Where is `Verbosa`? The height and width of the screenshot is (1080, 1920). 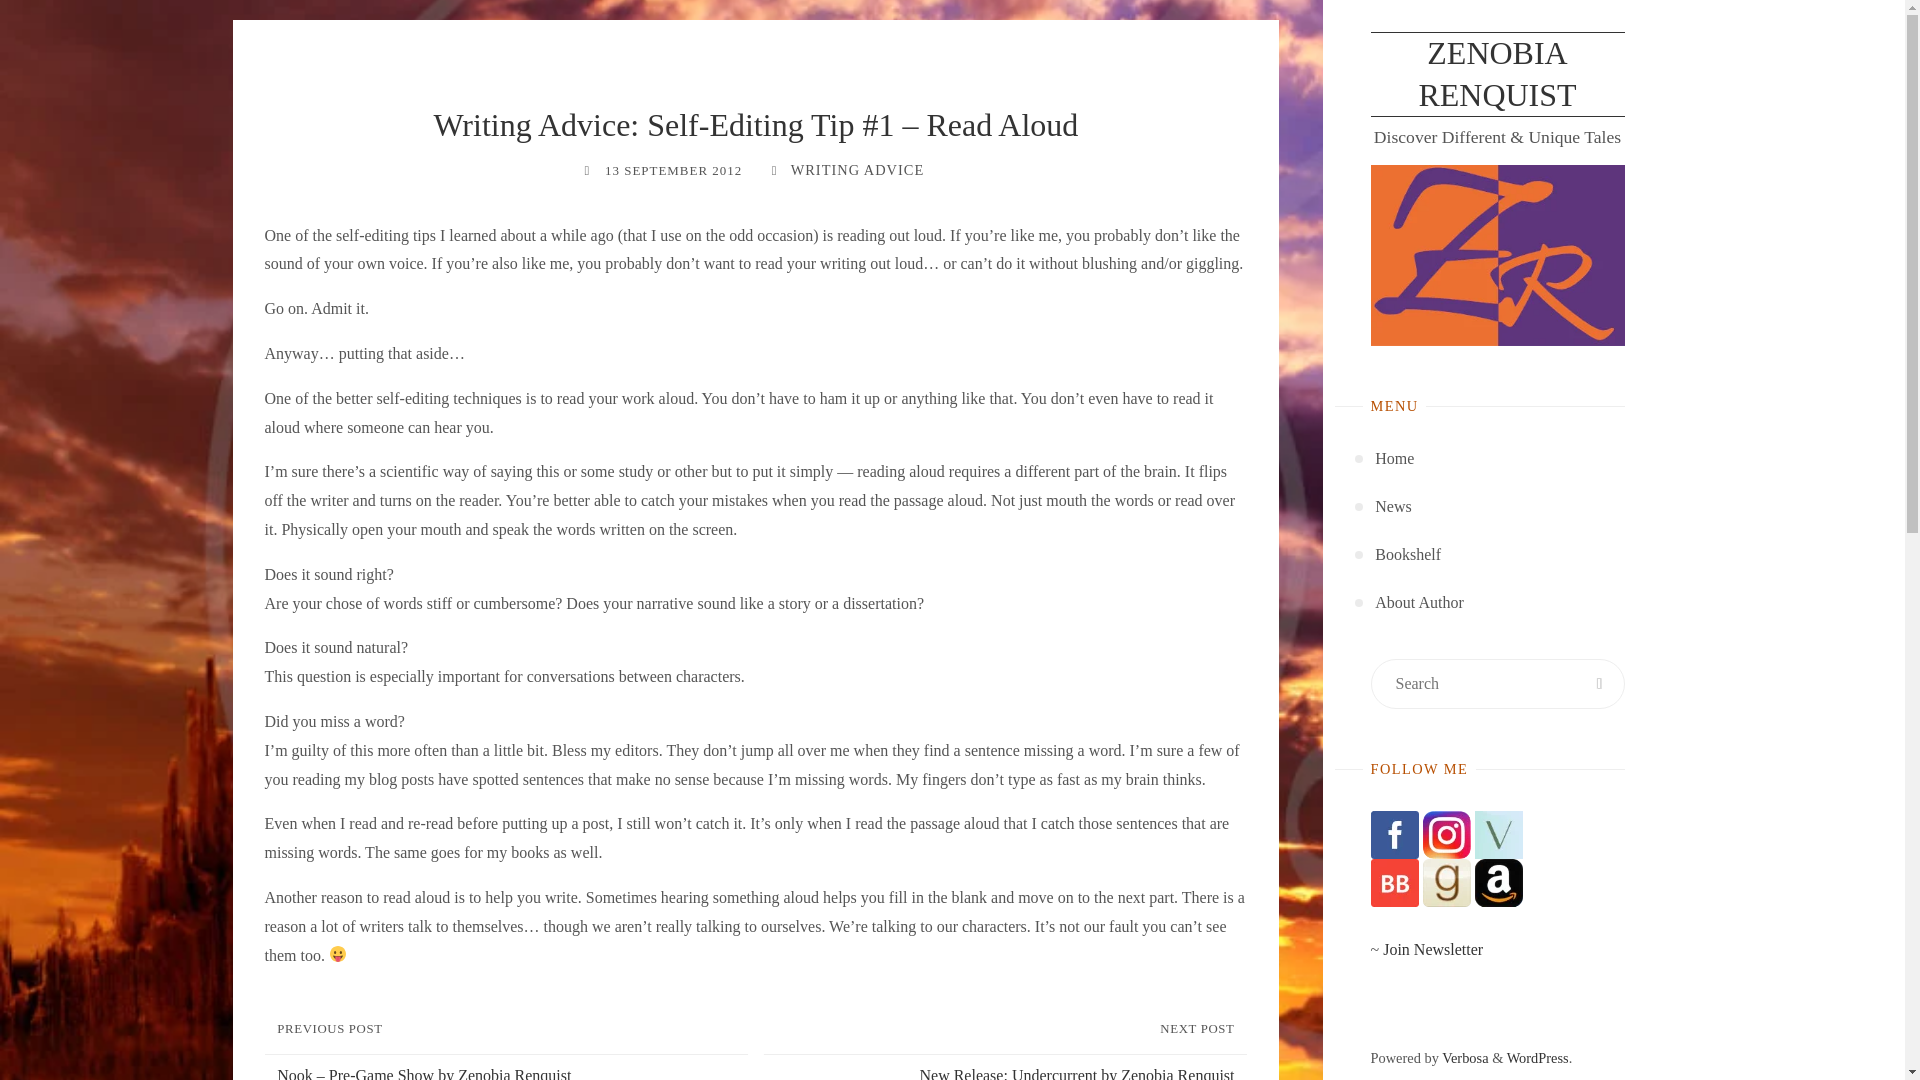
Verbosa is located at coordinates (1464, 1057).